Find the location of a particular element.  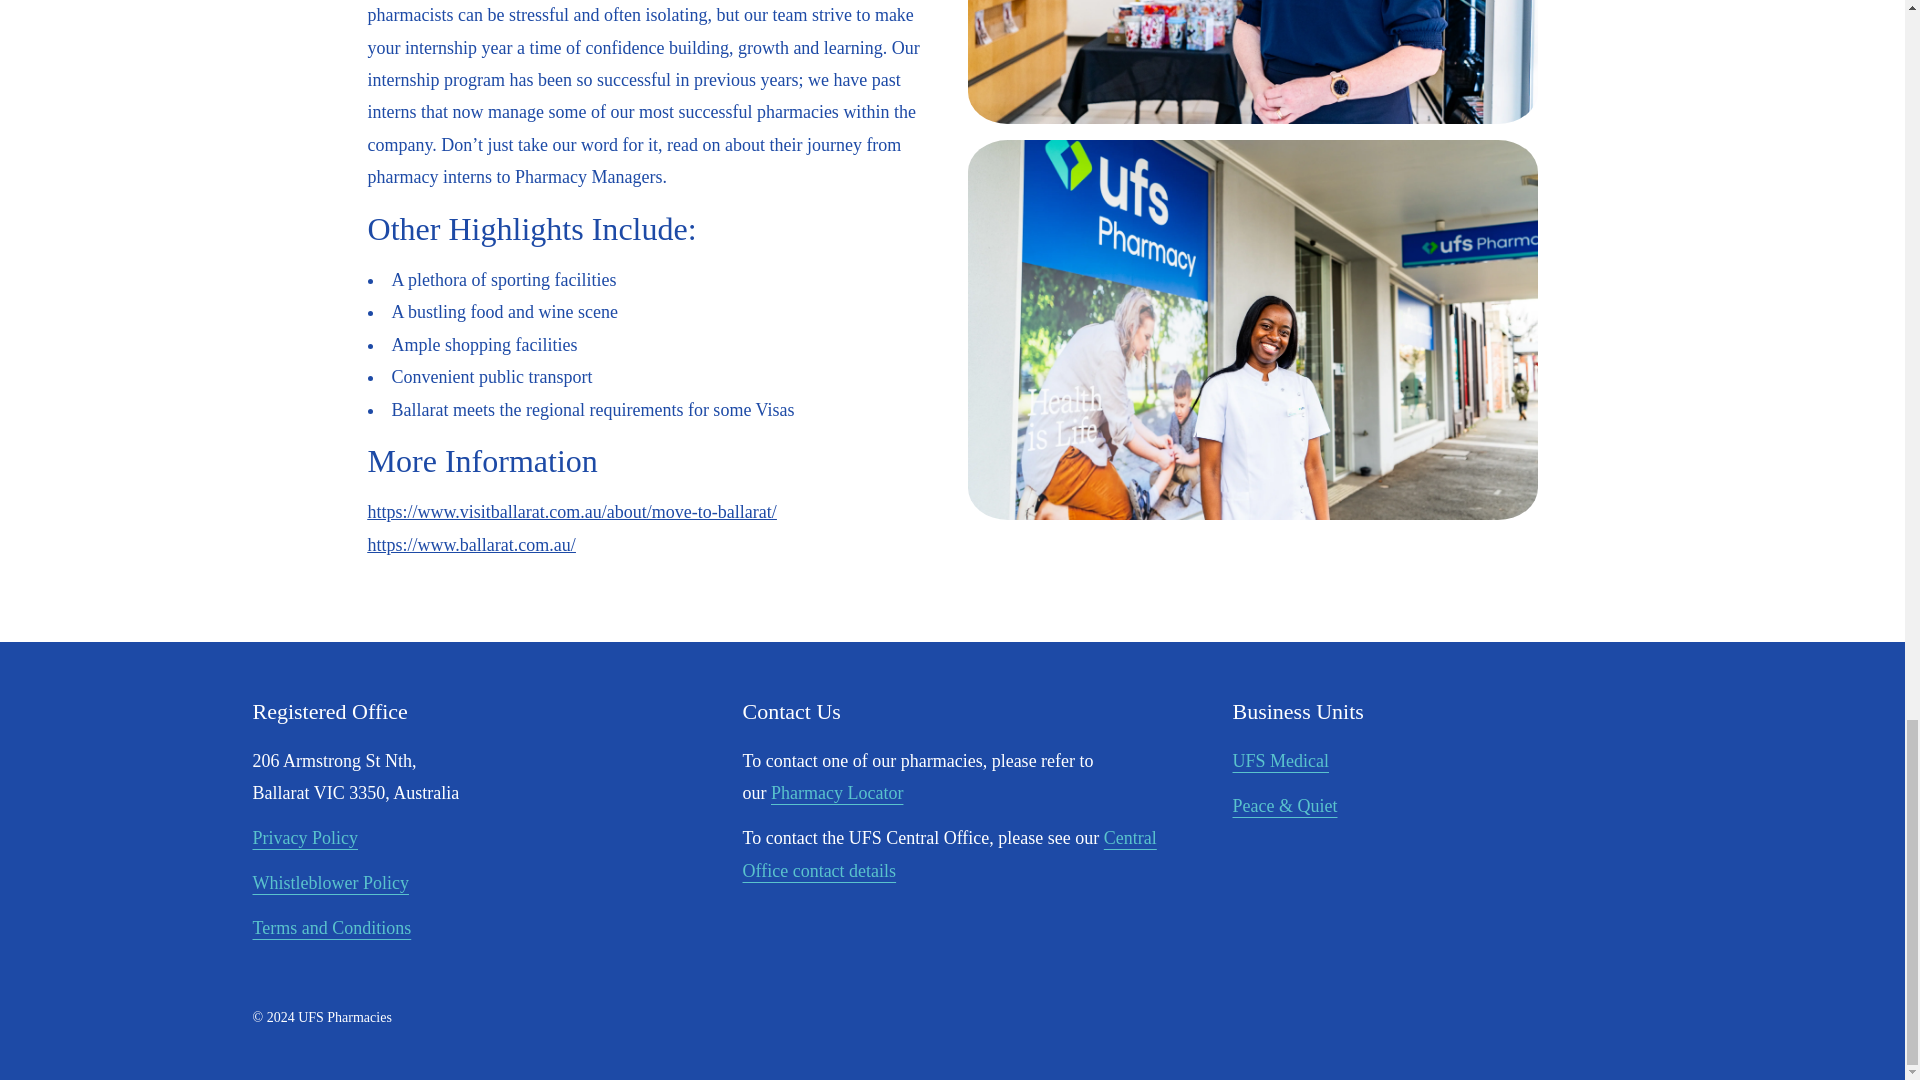

Whistleblower Policy is located at coordinates (329, 882).